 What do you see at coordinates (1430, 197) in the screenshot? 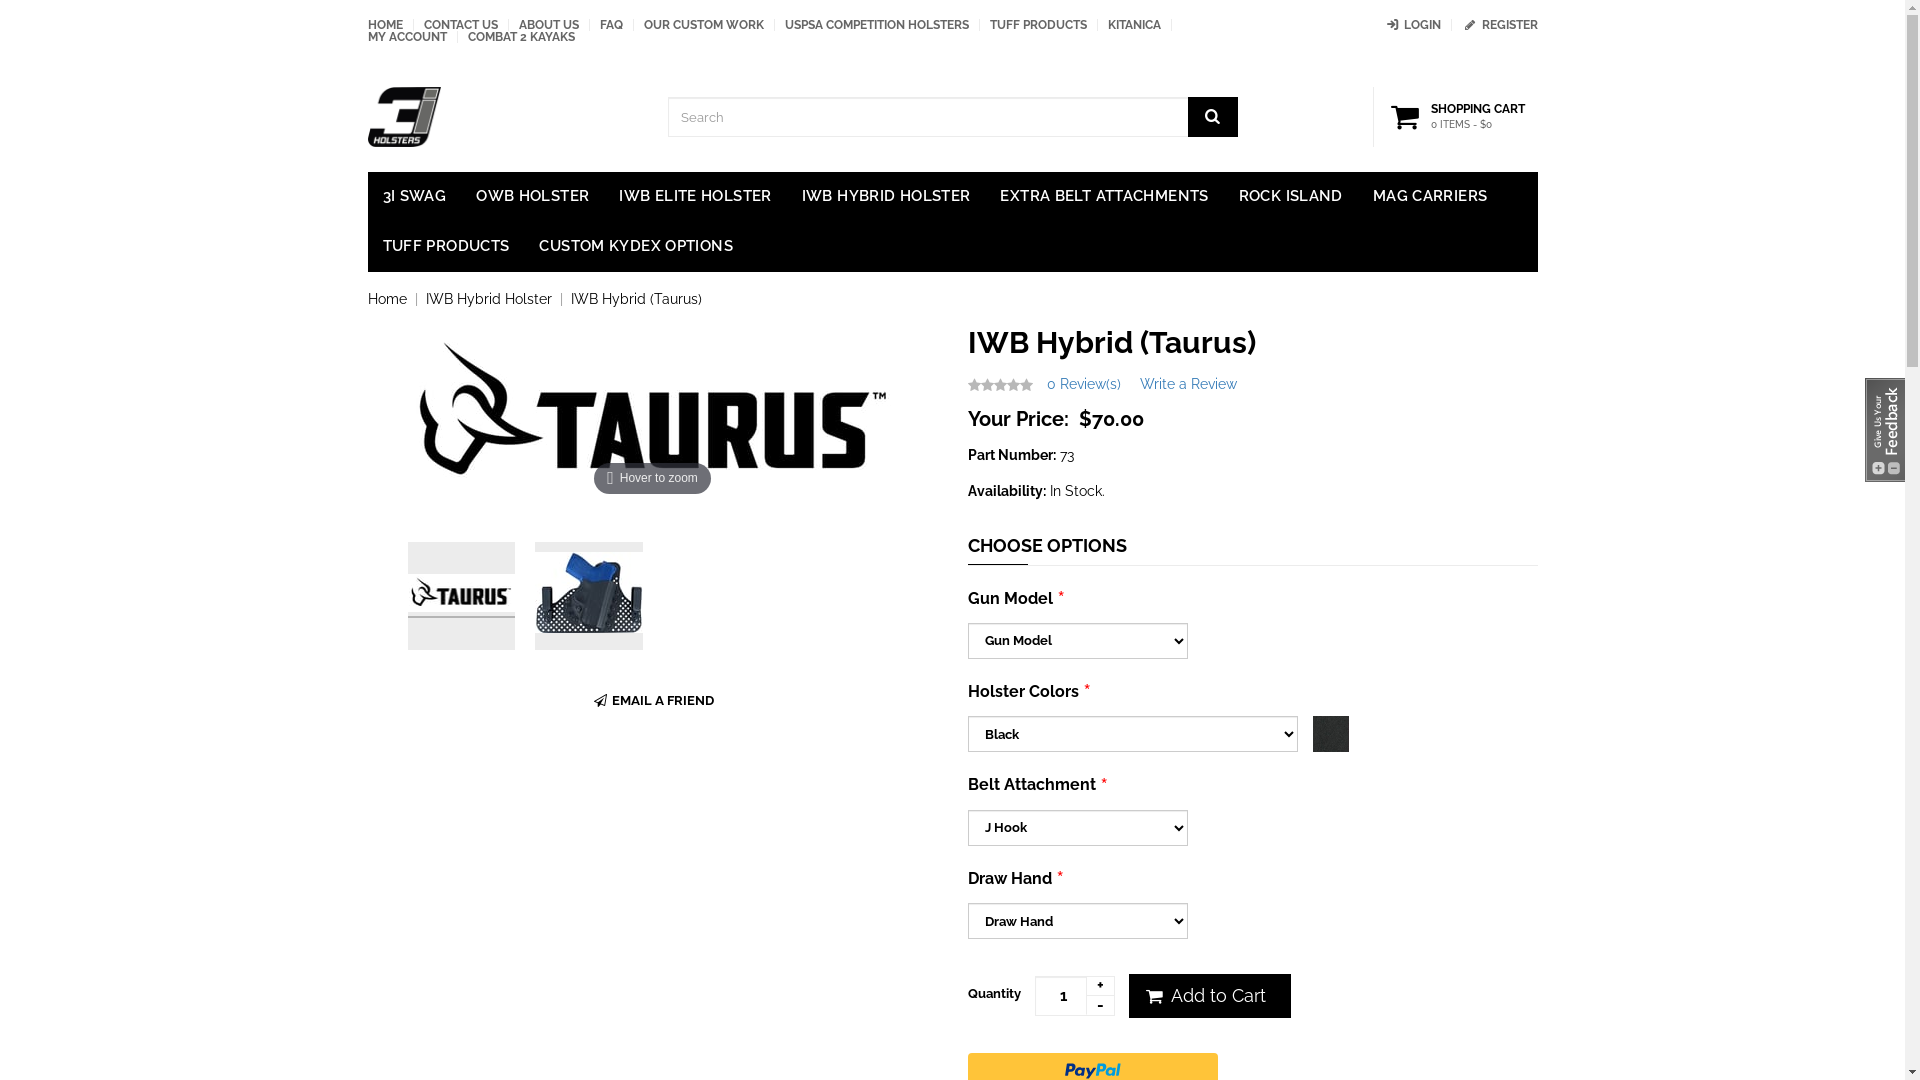
I see `MAG CARRIERS` at bounding box center [1430, 197].